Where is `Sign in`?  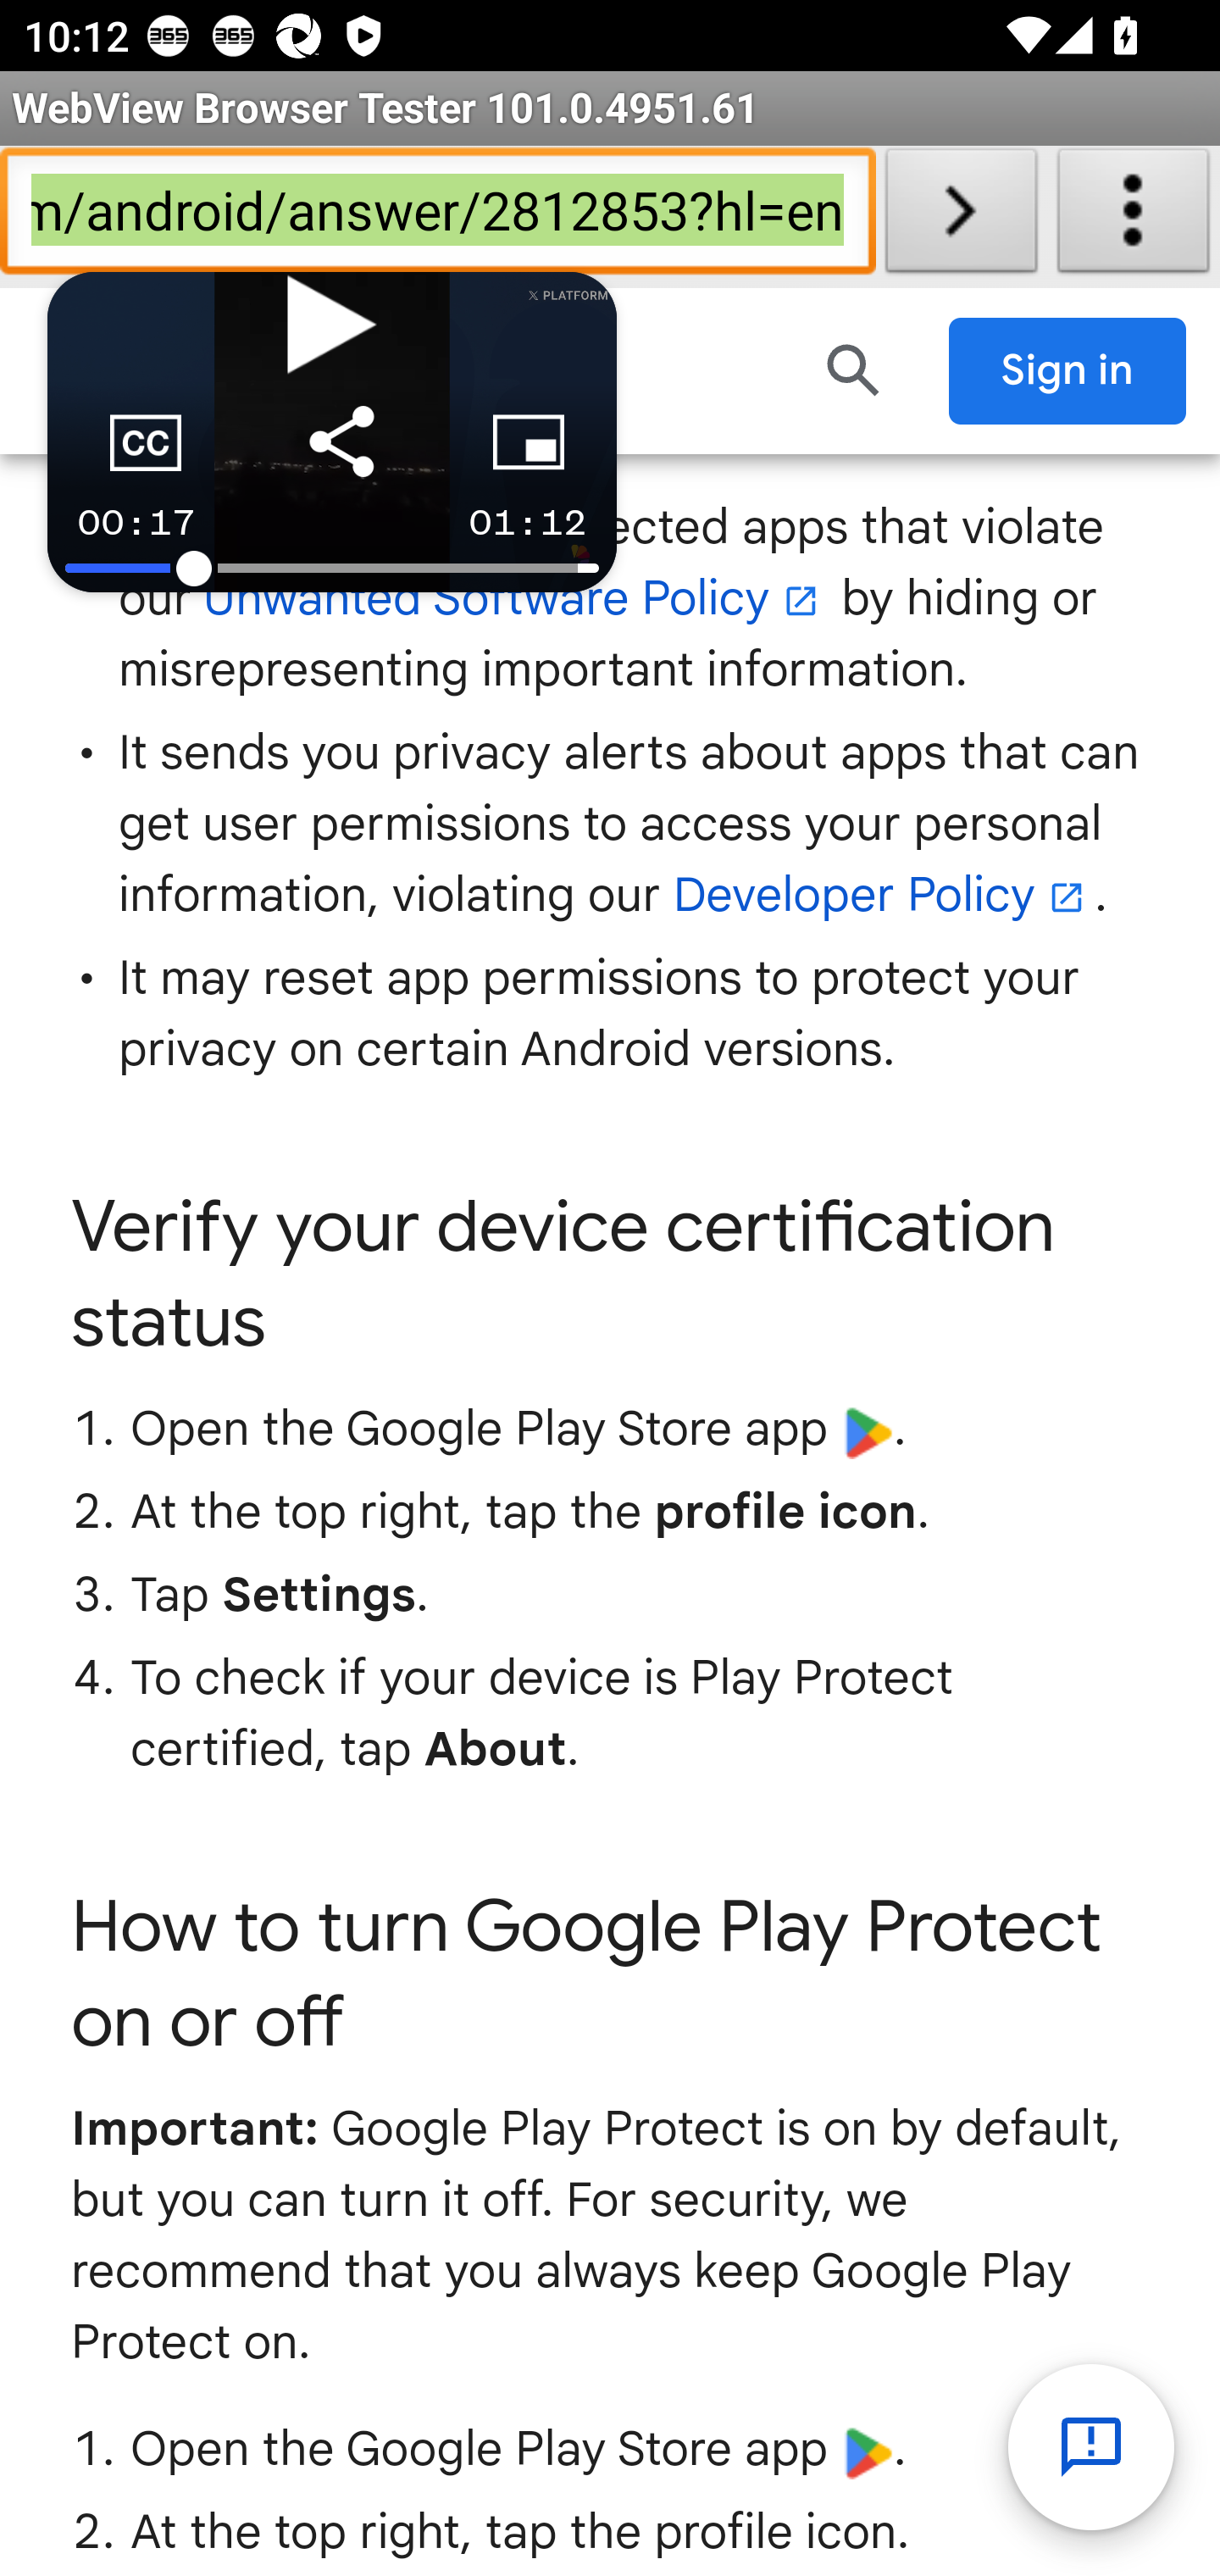 Sign in is located at coordinates (1068, 371).